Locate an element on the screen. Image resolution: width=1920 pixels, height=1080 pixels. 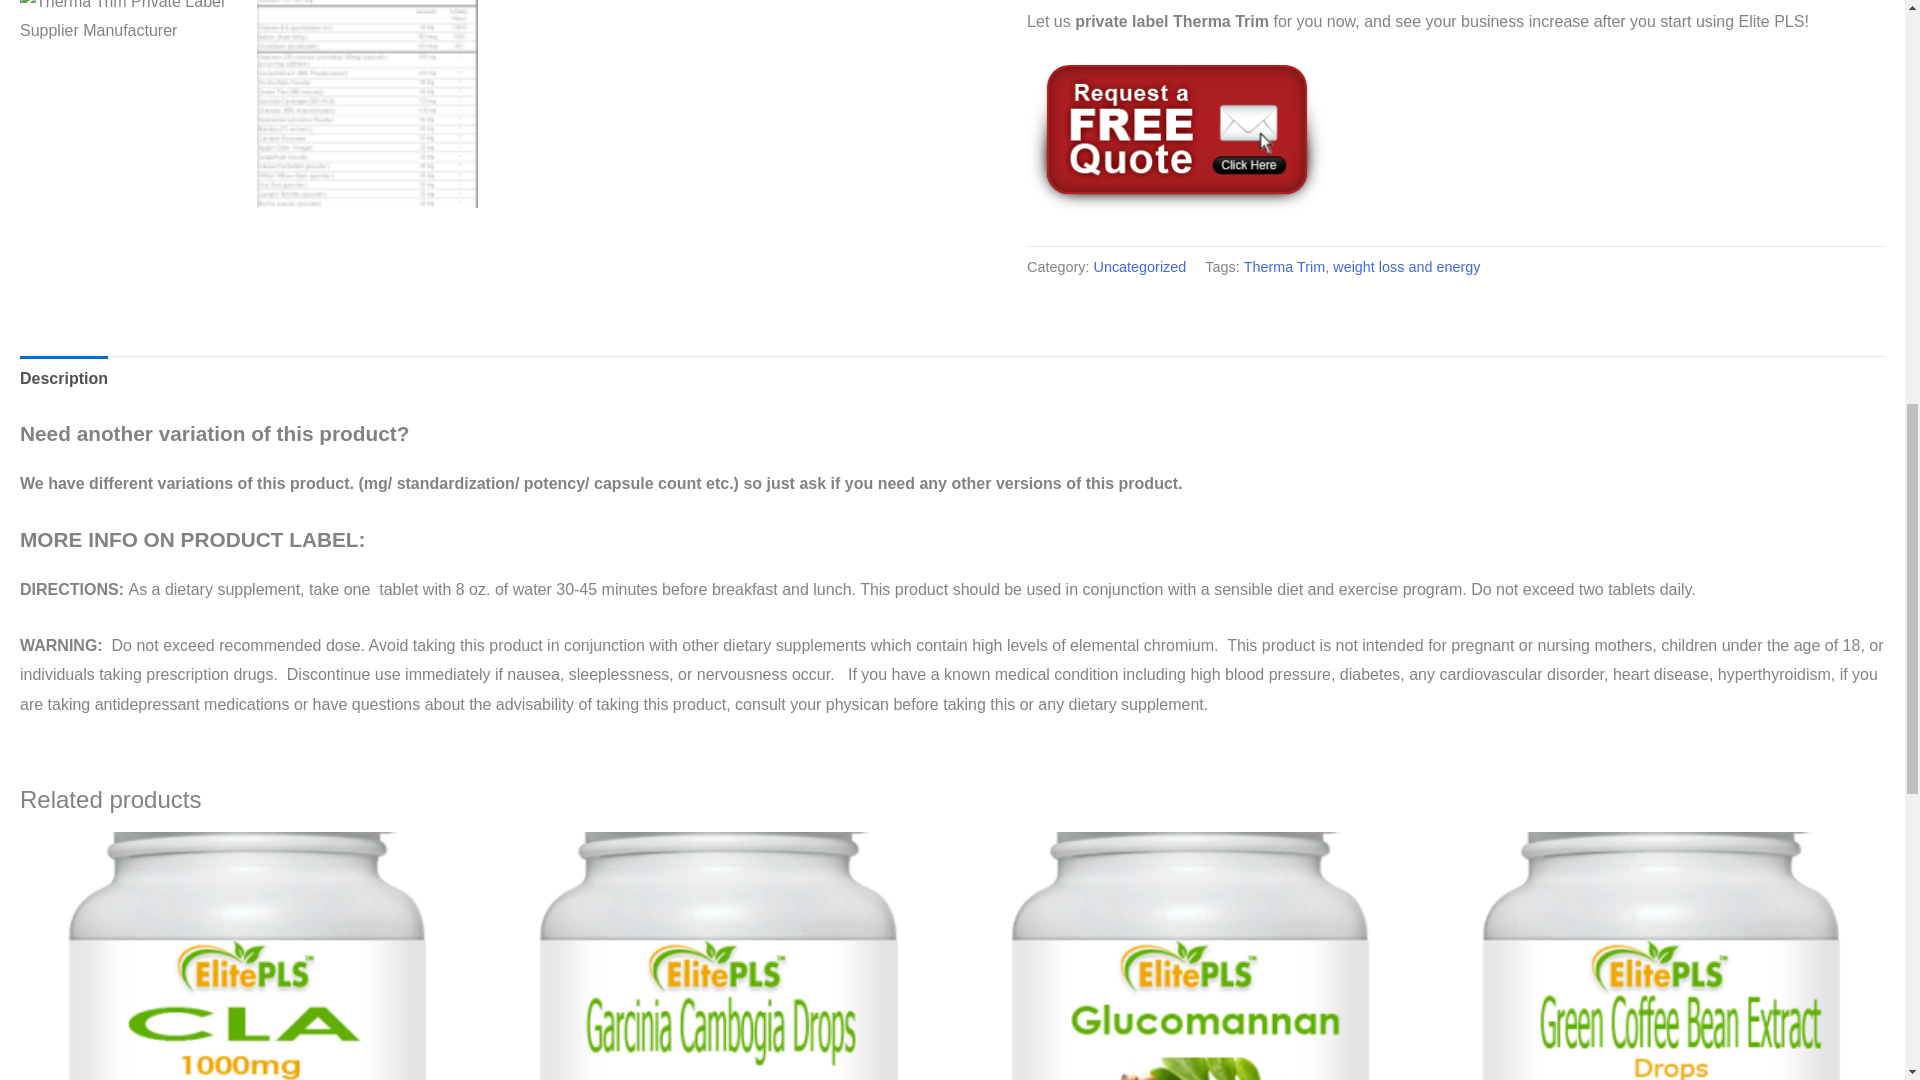
Description is located at coordinates (63, 378).